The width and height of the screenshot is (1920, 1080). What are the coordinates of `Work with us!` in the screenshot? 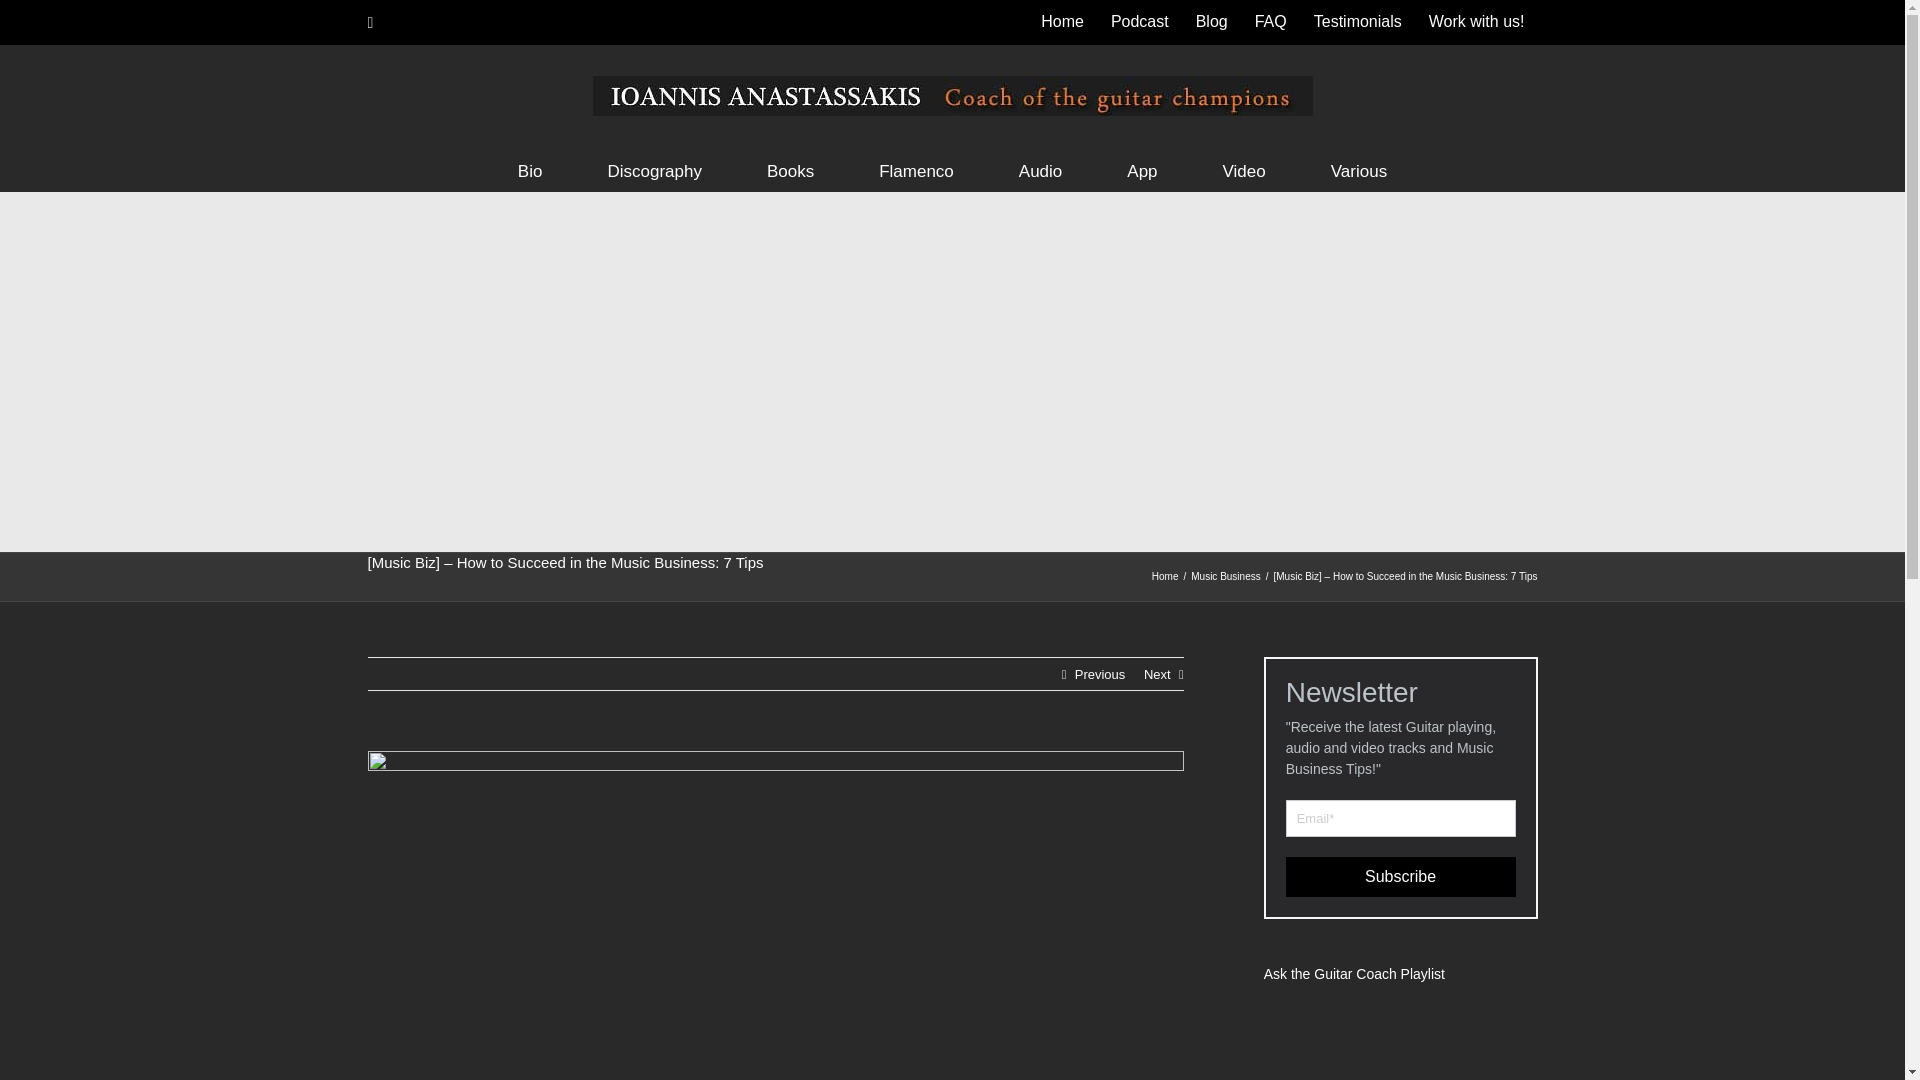 It's located at (1476, 22).